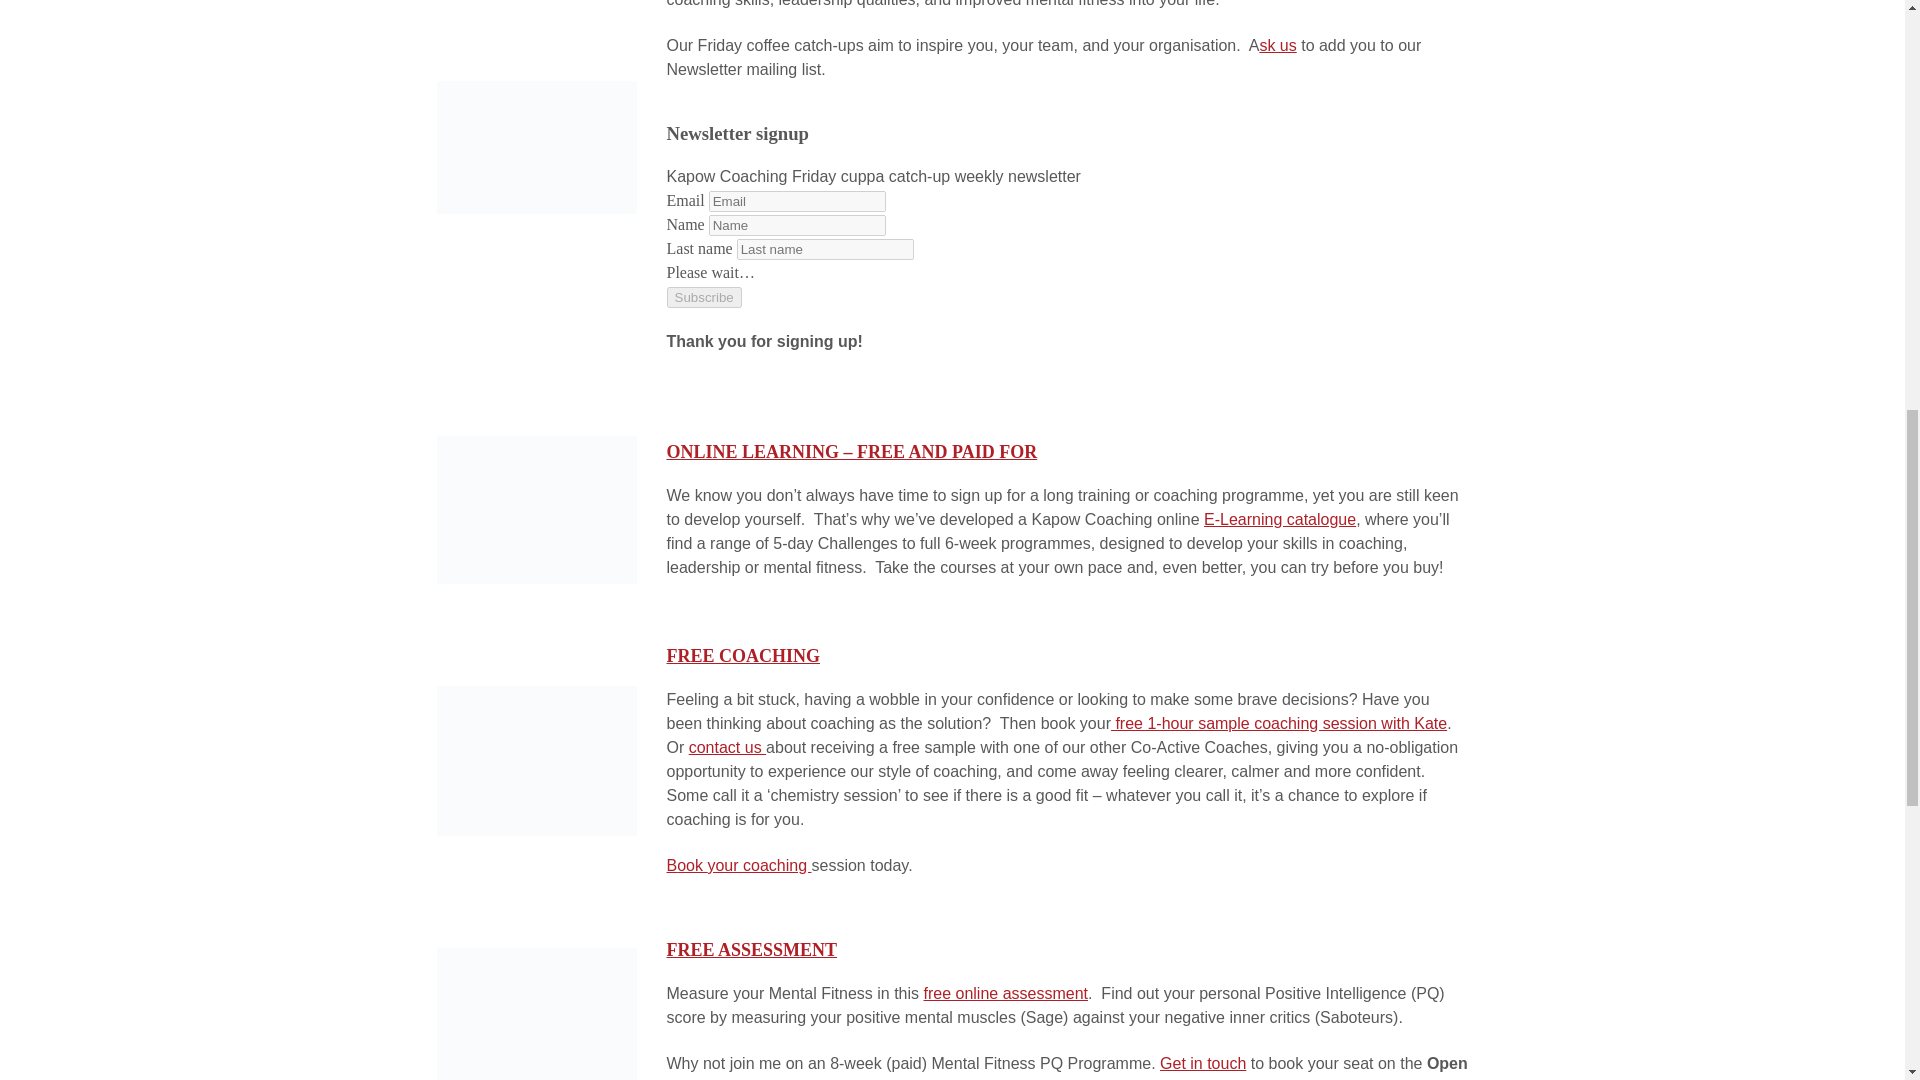 The width and height of the screenshot is (1920, 1080). I want to click on E-Learning catalogue, so click(1279, 519).